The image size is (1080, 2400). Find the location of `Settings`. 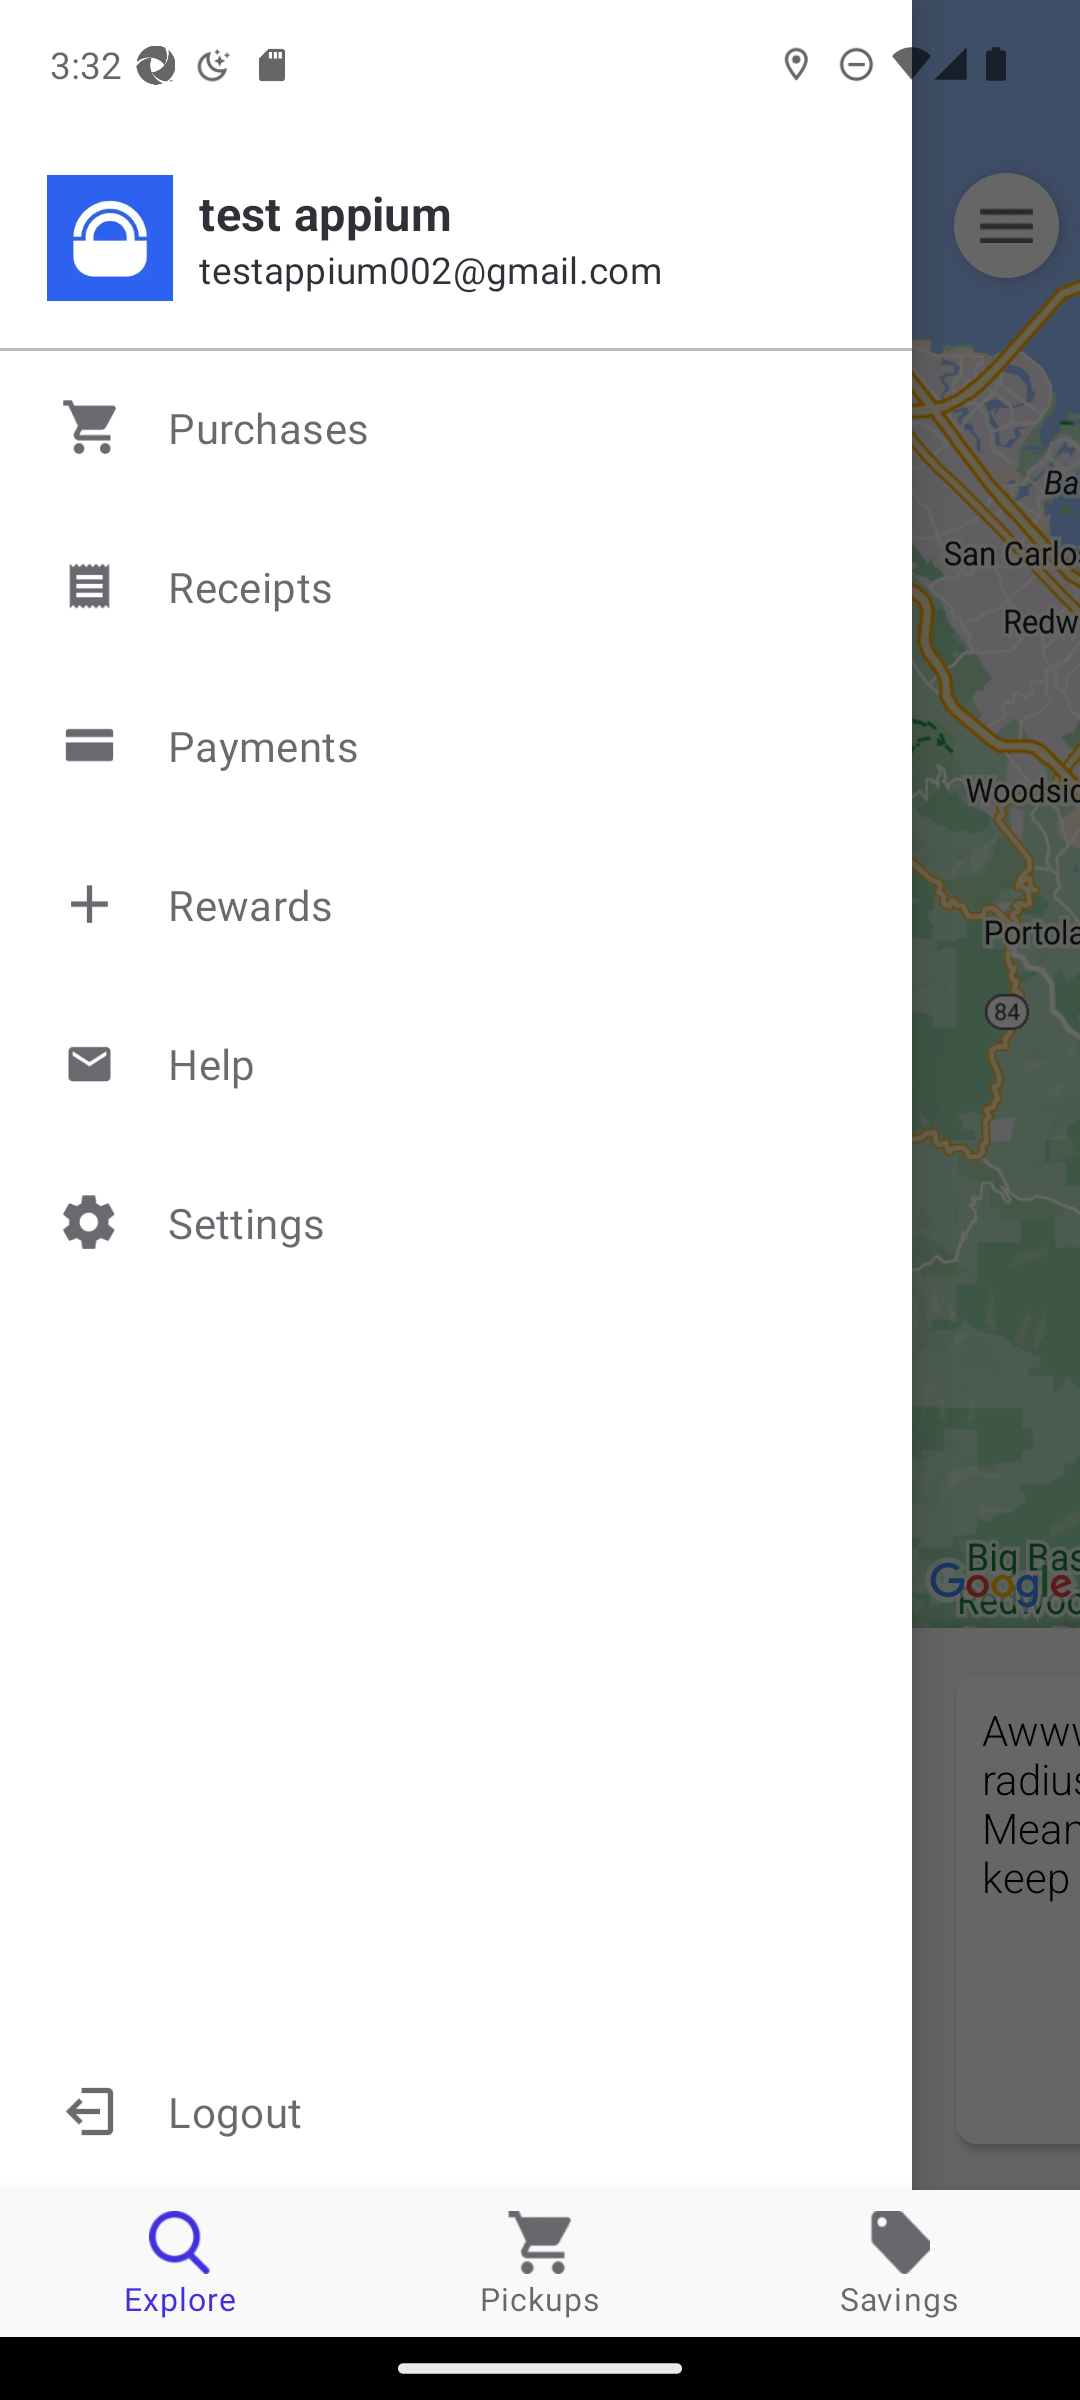

Settings is located at coordinates (458, 1221).